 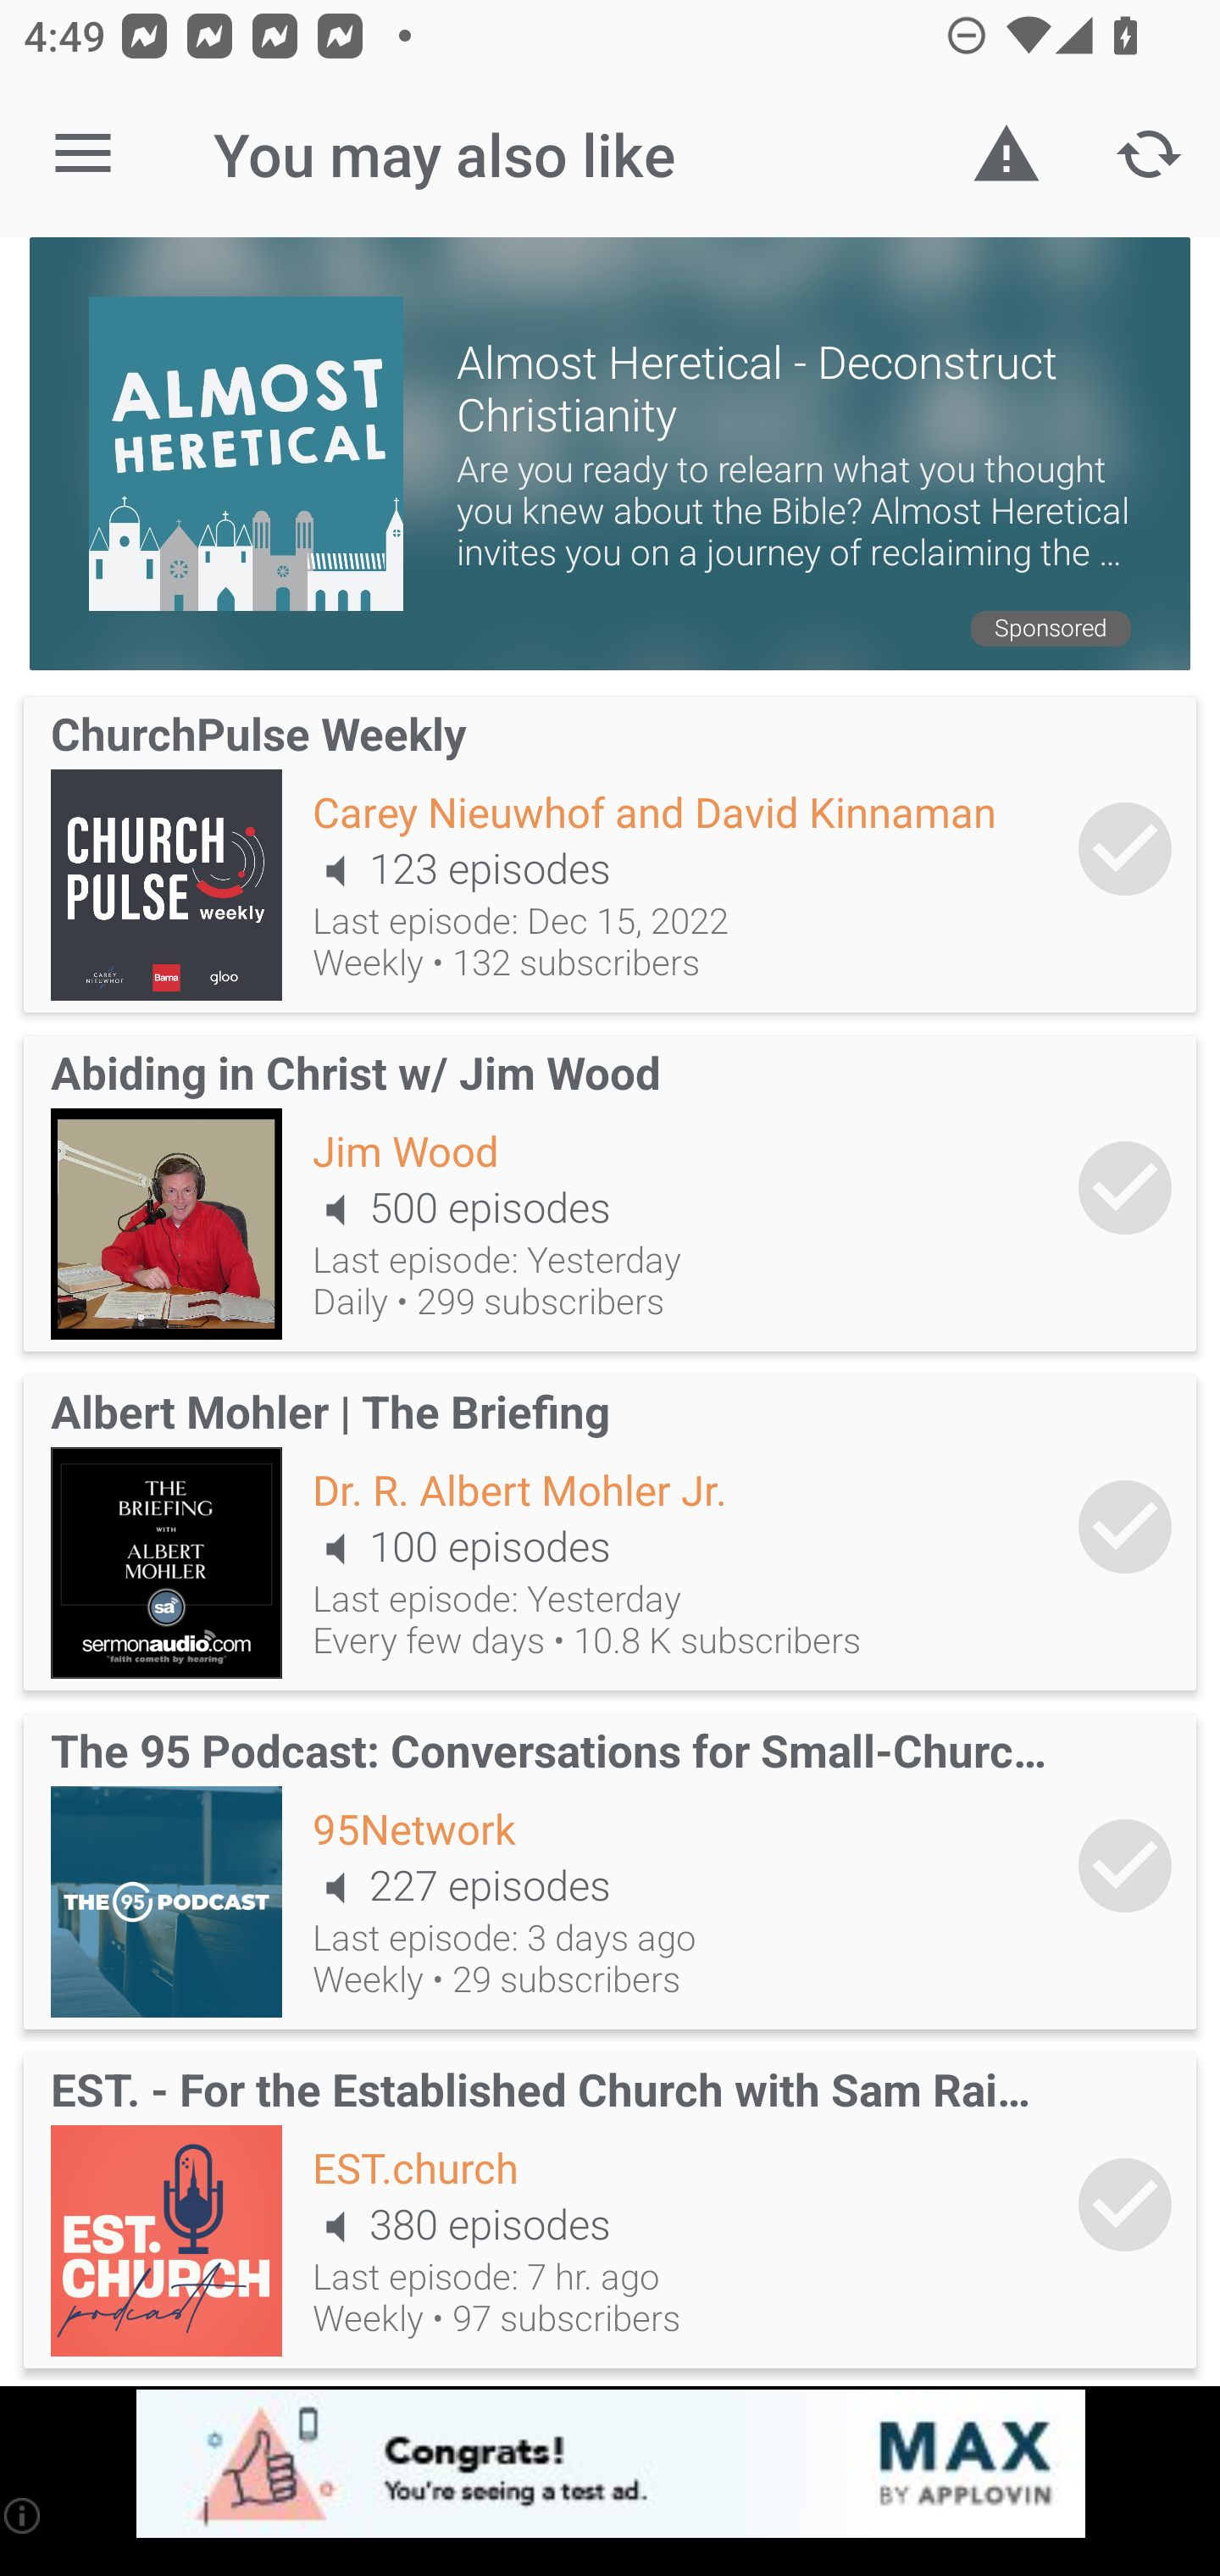 What do you see at coordinates (24, 2515) in the screenshot?
I see `(i)` at bounding box center [24, 2515].